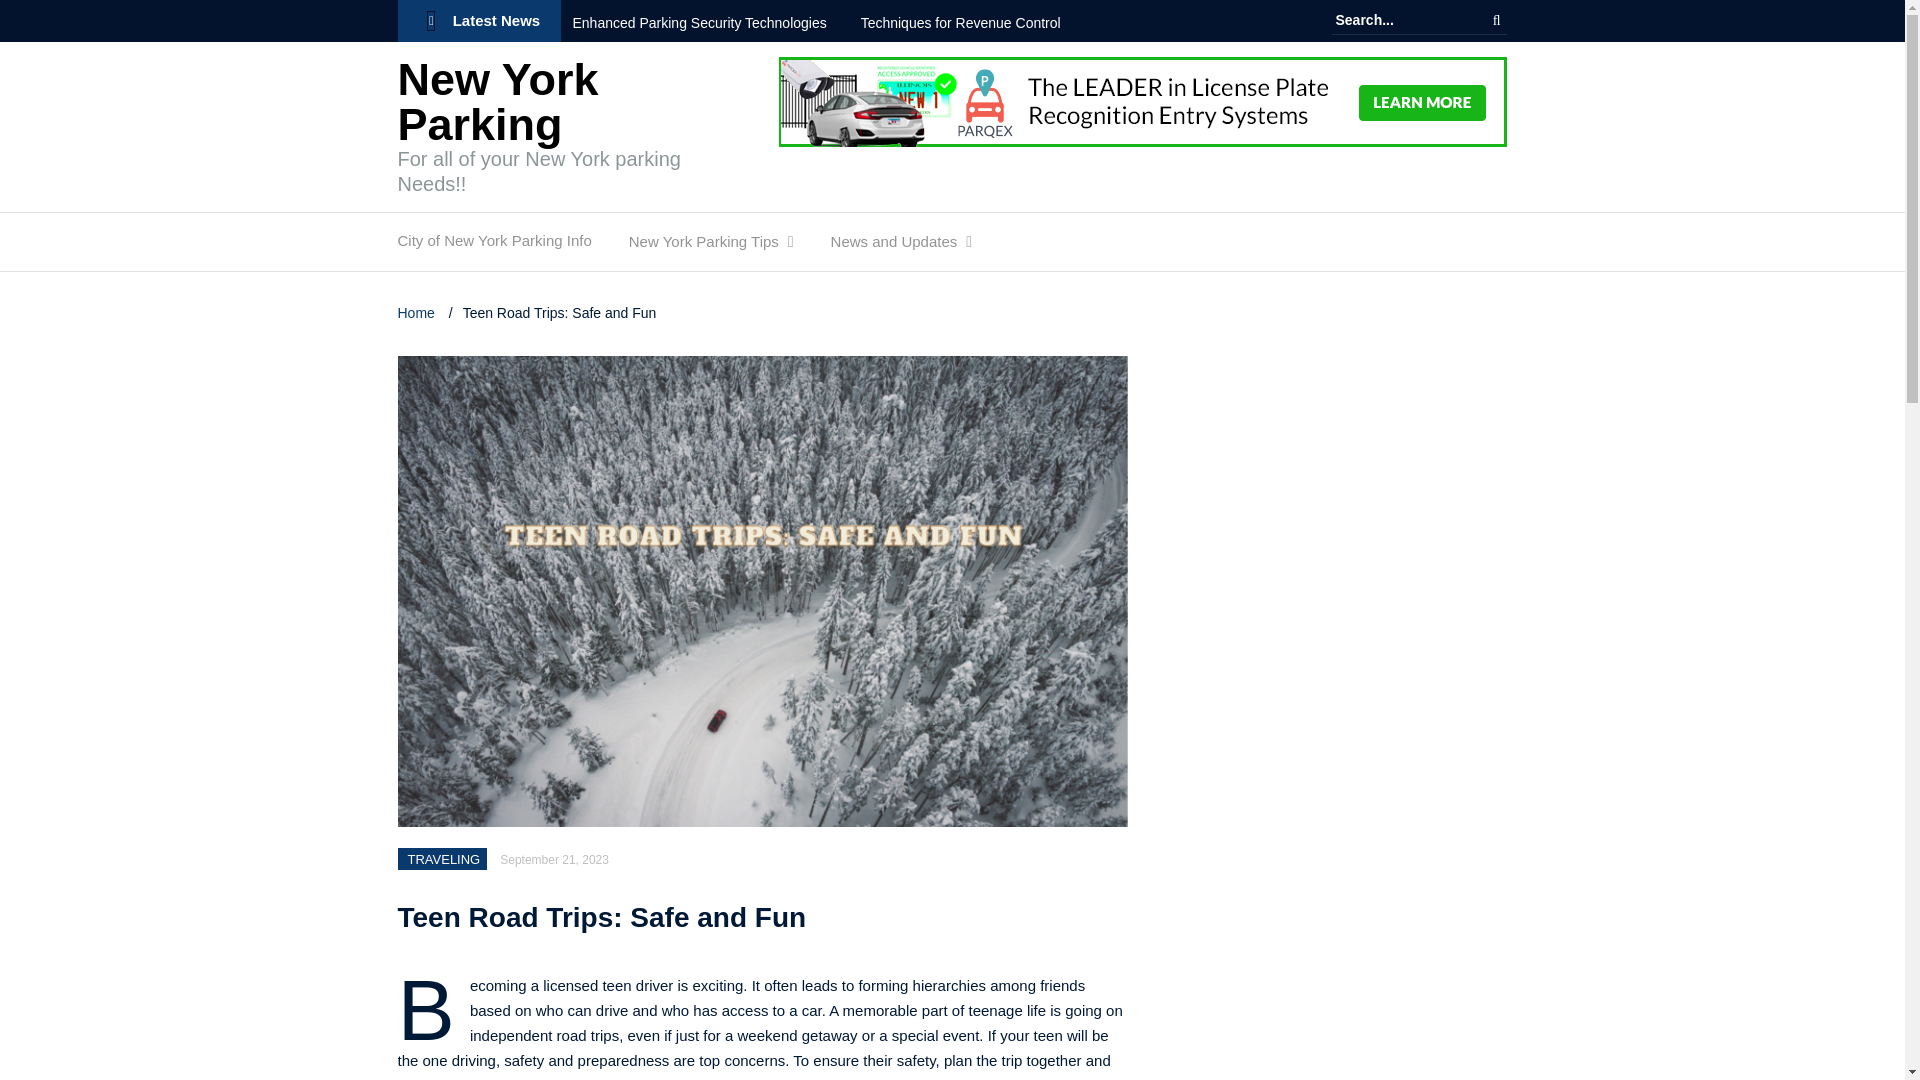  Describe the element at coordinates (975, 23) in the screenshot. I see `Techniques for Revenue Control` at that location.